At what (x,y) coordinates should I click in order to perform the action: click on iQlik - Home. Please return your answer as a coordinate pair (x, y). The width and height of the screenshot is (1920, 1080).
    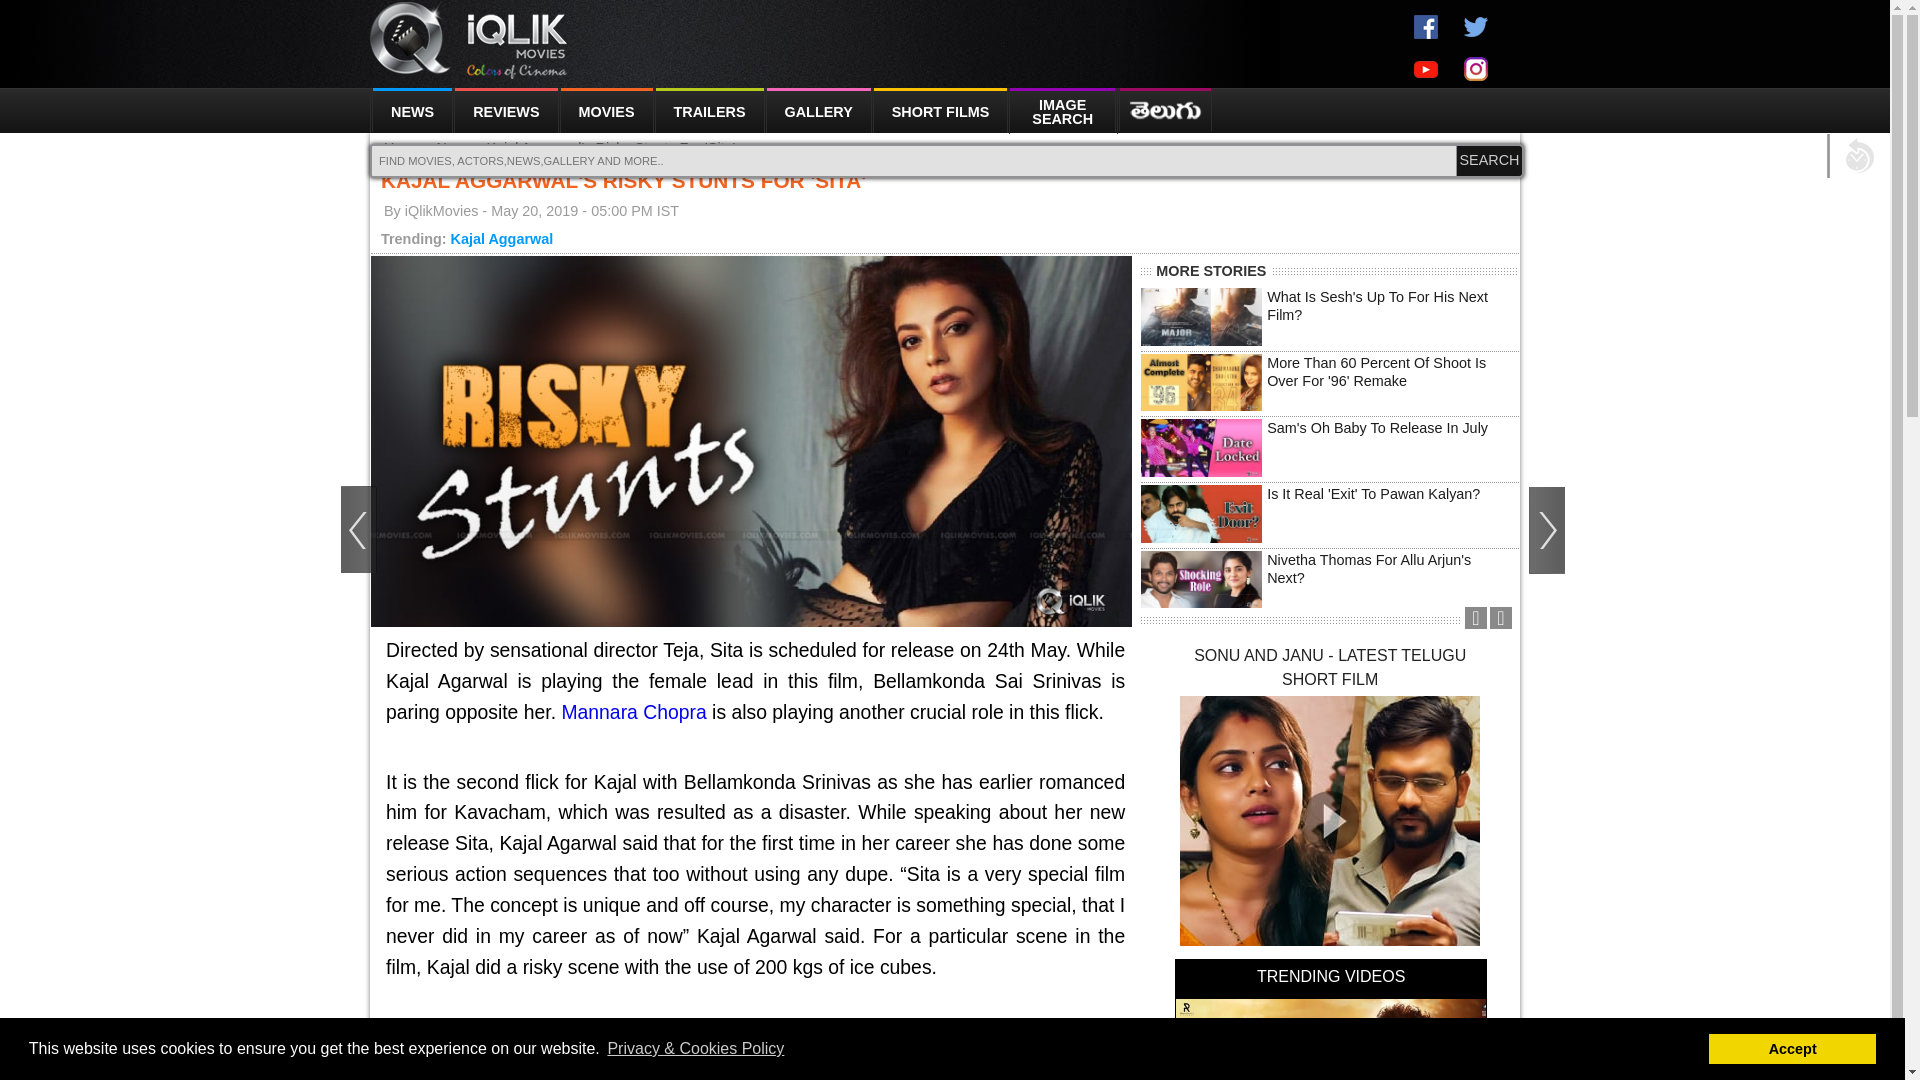
    Looking at the image, I should click on (469, 40).